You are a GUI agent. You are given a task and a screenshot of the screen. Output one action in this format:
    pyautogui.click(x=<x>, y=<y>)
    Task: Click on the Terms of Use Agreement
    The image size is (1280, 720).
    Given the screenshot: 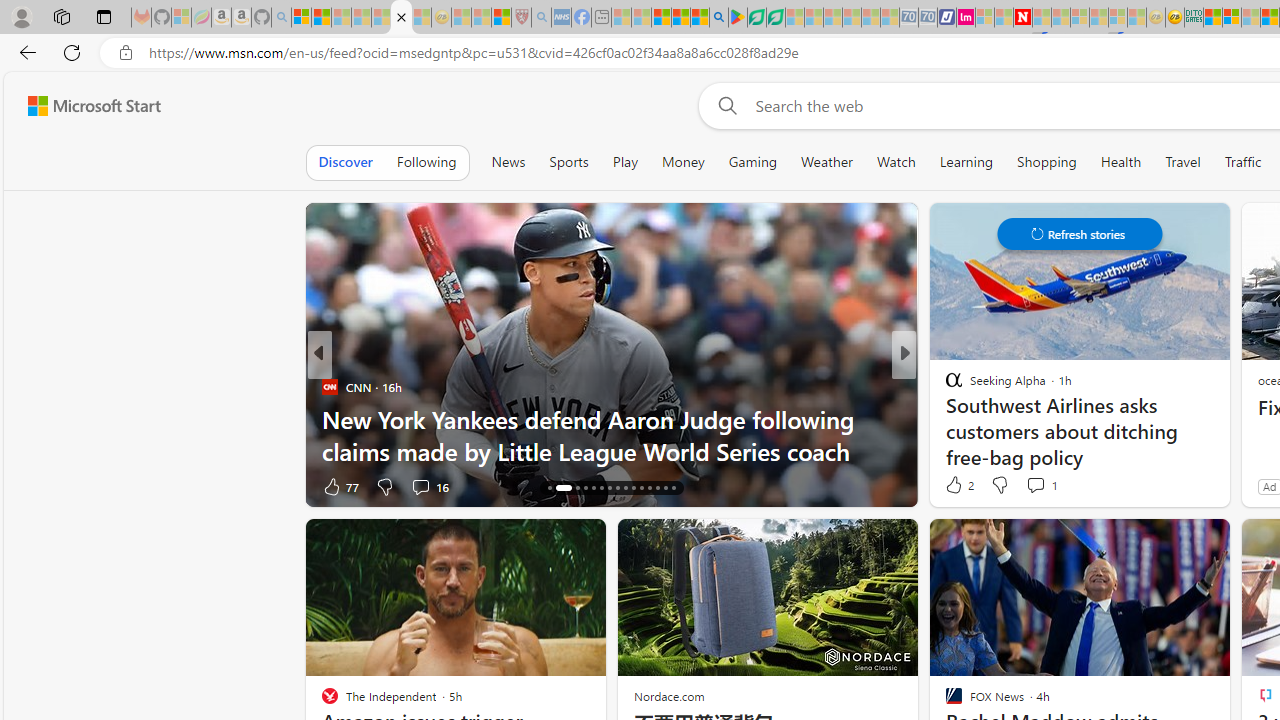 What is the action you would take?
    pyautogui.click(x=756, y=18)
    